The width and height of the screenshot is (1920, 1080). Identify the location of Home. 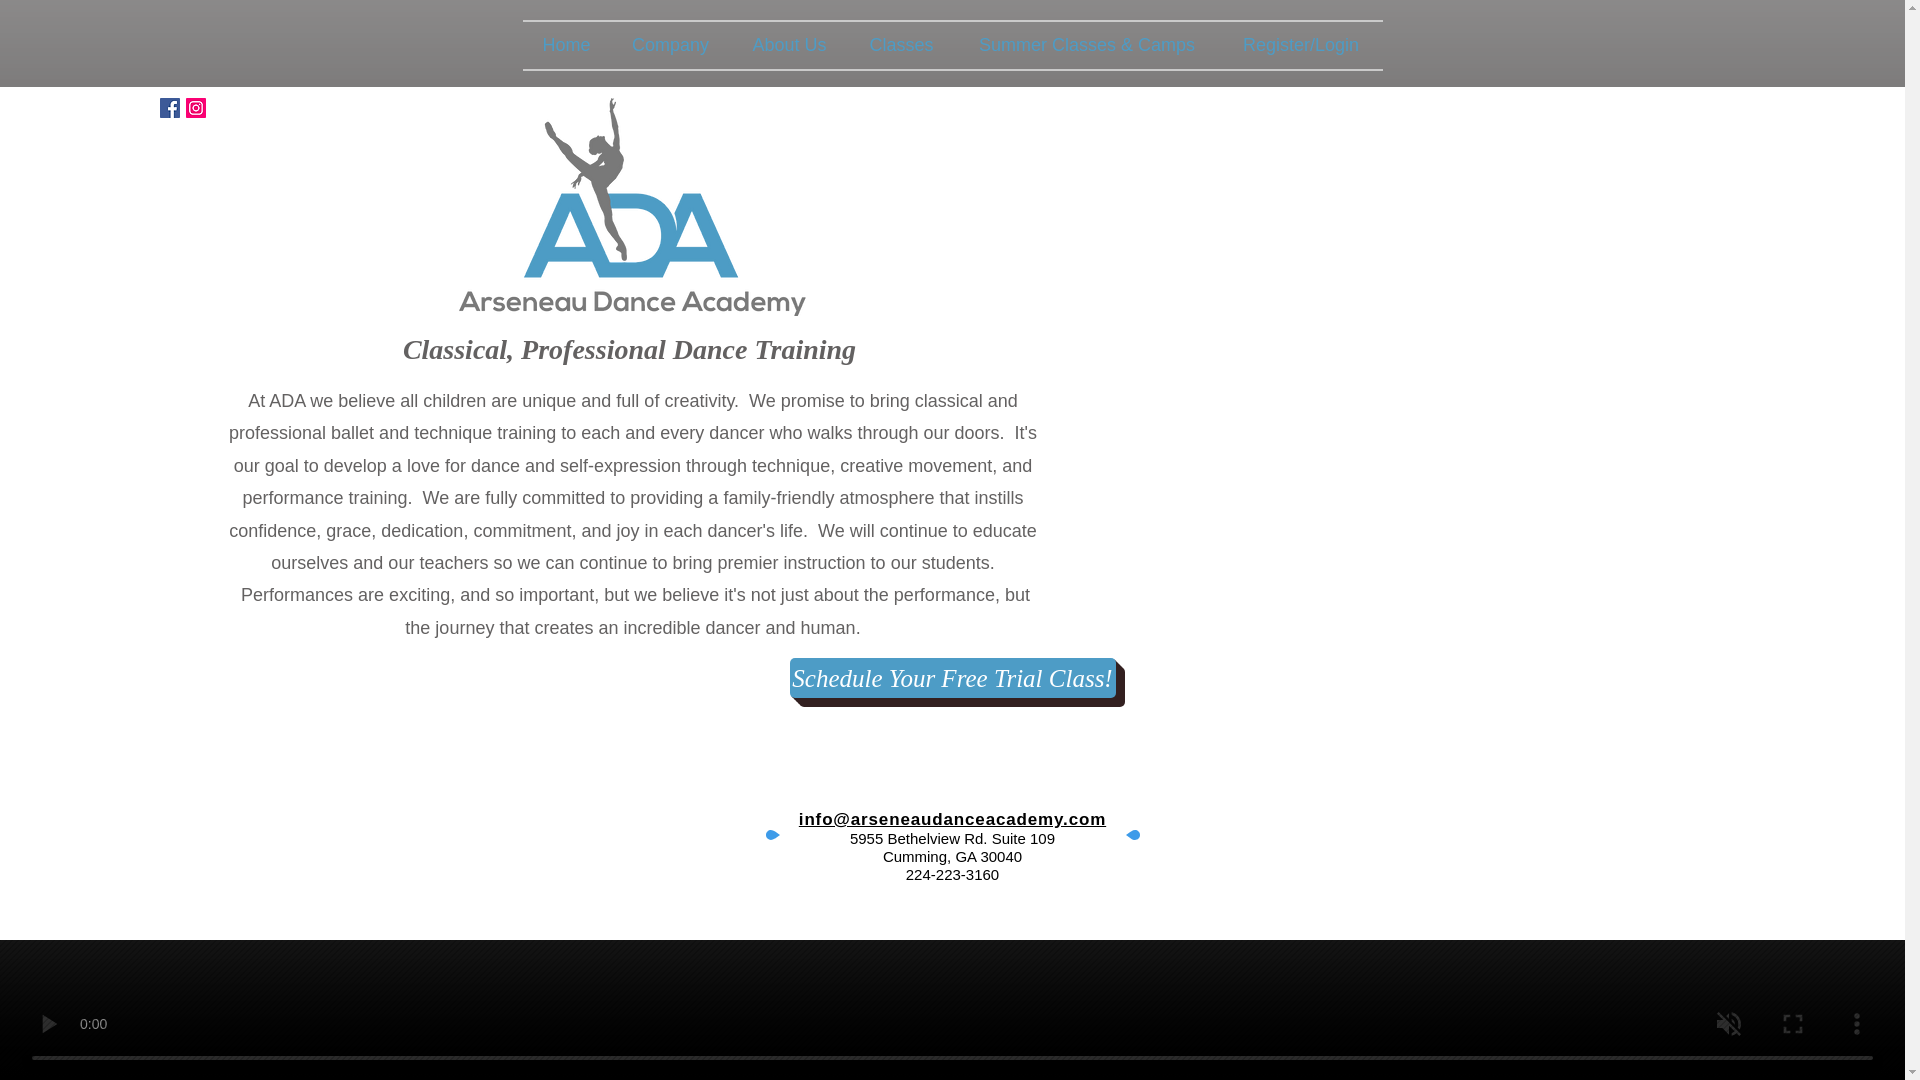
(566, 45).